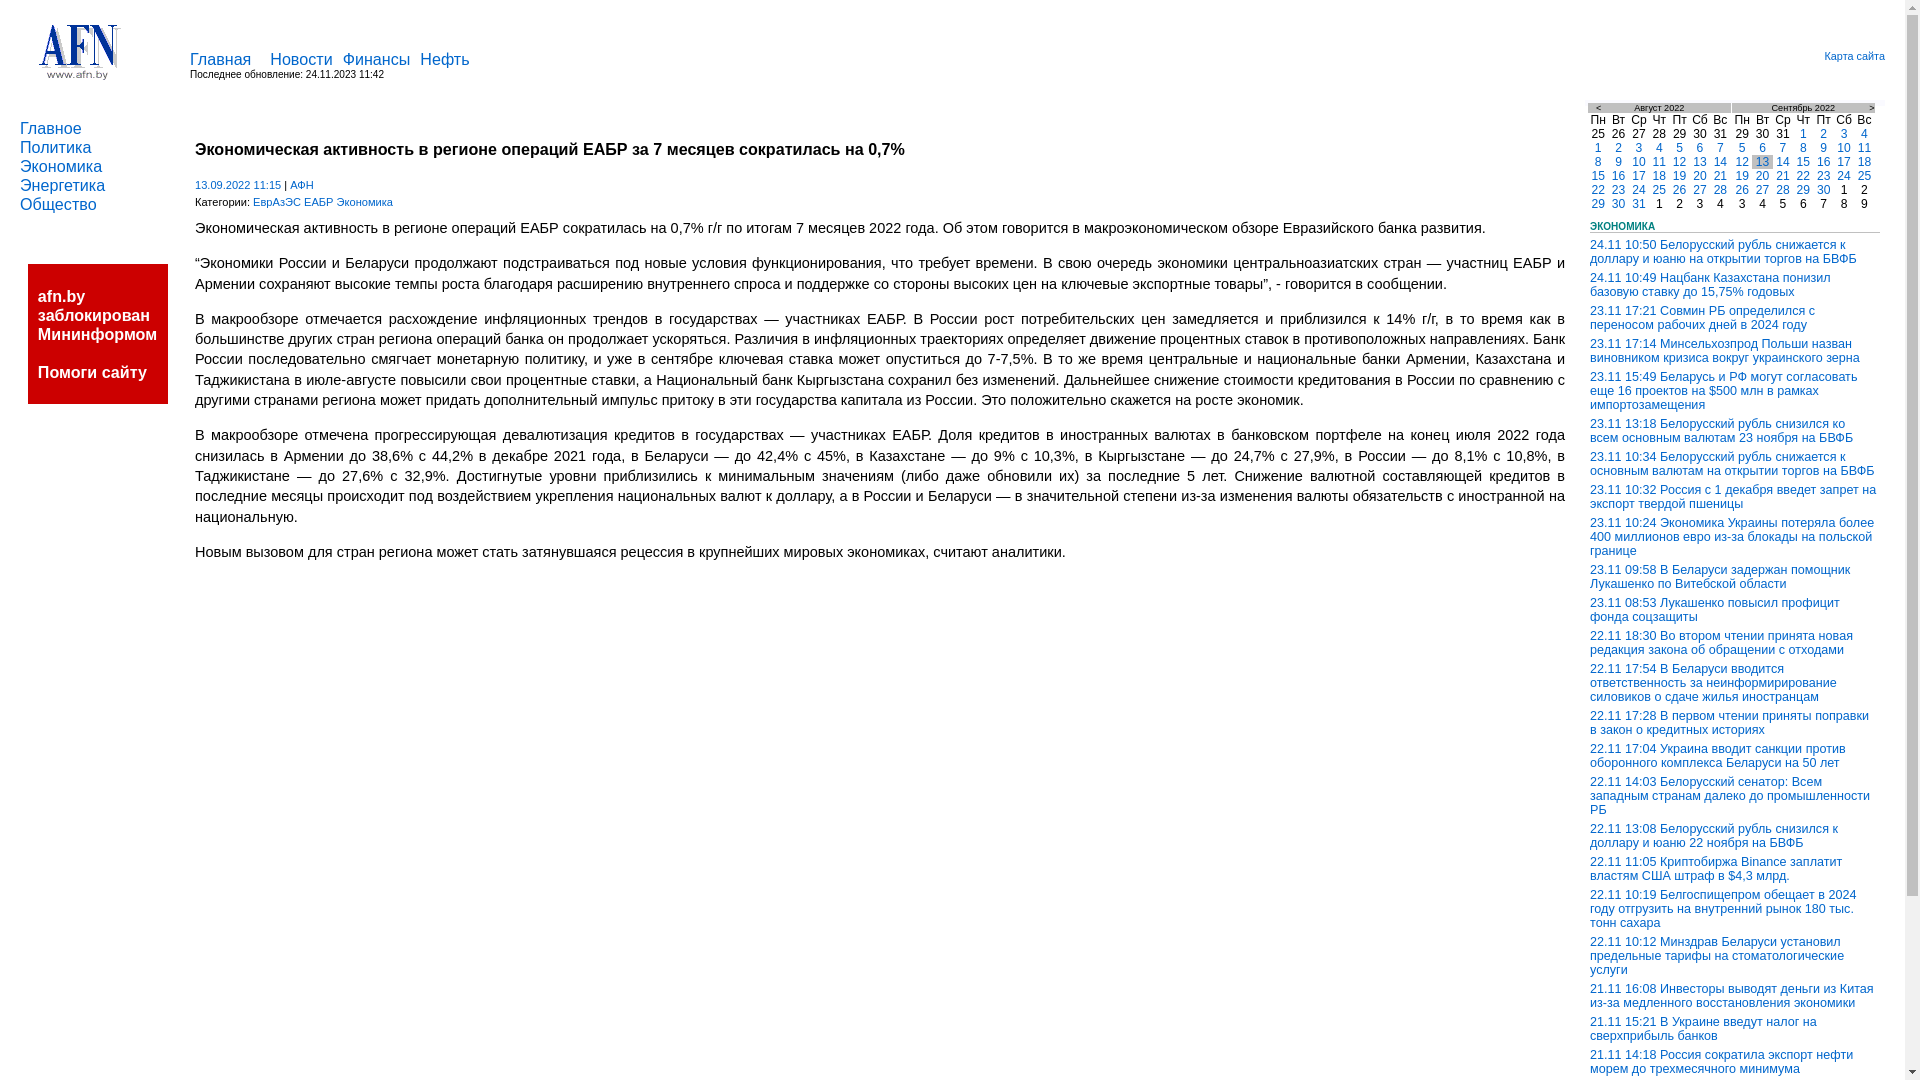  Describe the element at coordinates (1700, 190) in the screenshot. I see `27` at that location.